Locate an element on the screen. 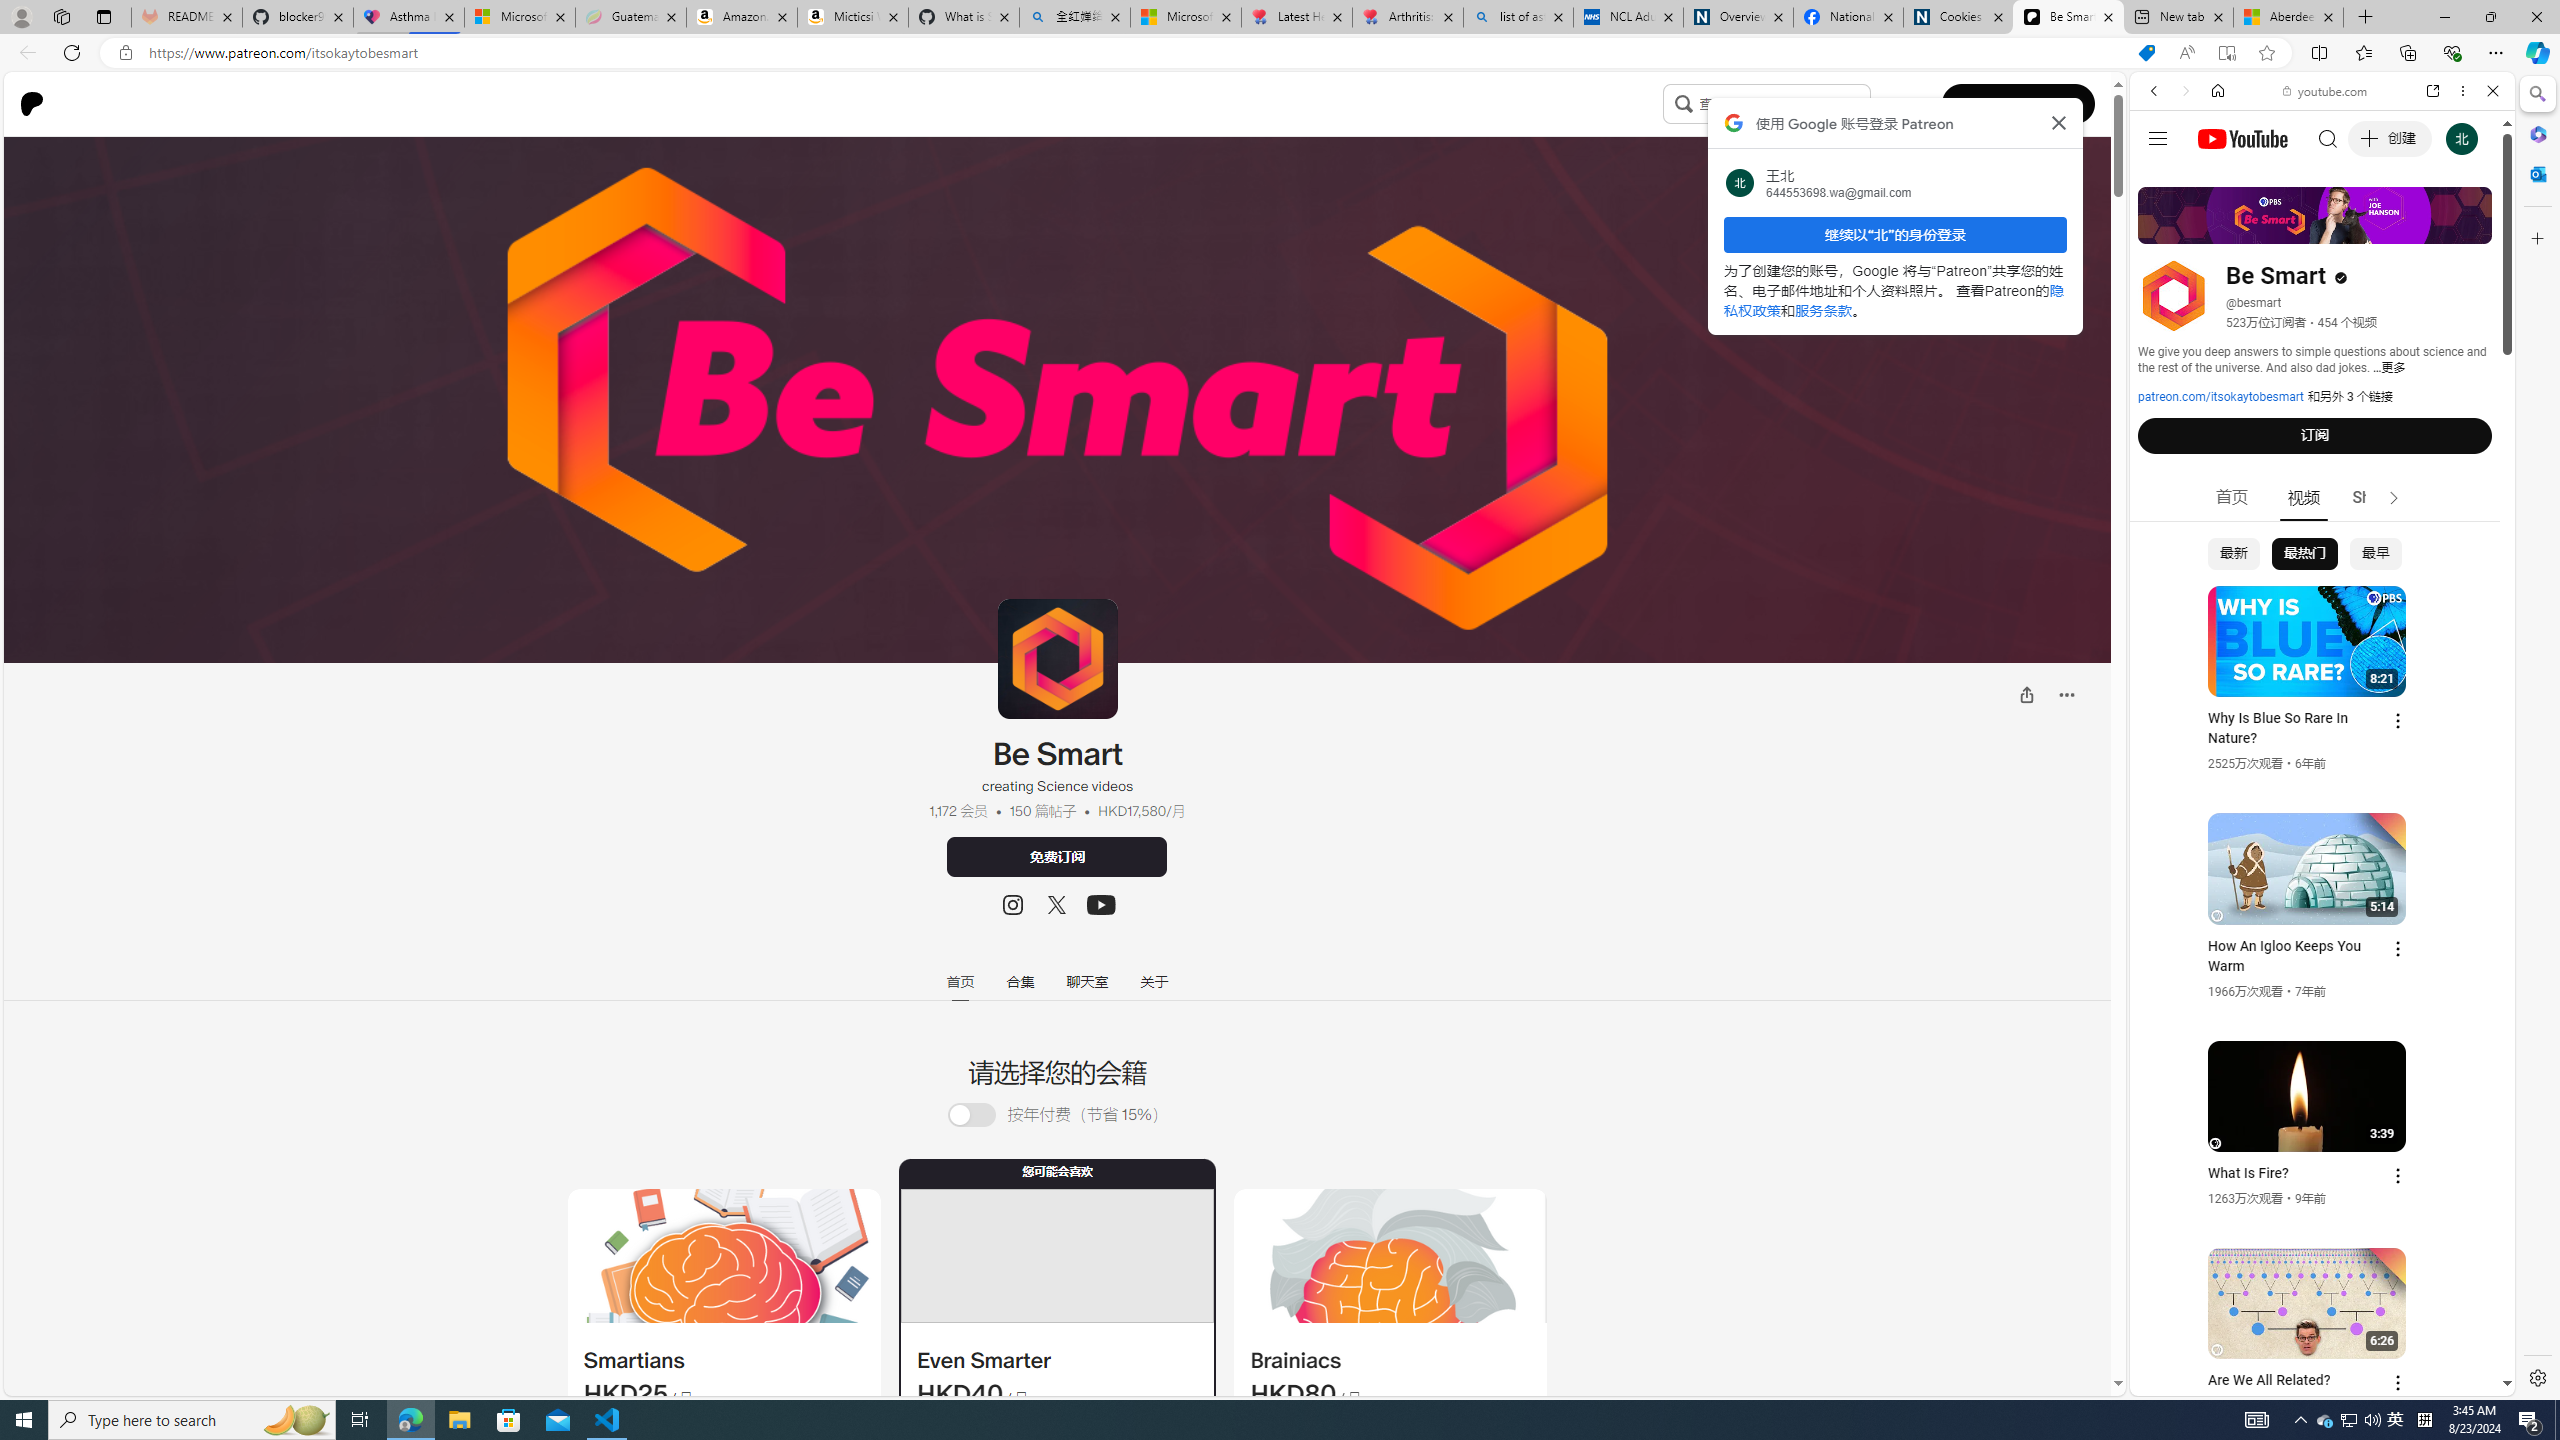 Image resolution: width=2560 pixels, height=1440 pixels. Class: sc-gUQvok bqiJlM is located at coordinates (1866, 103).